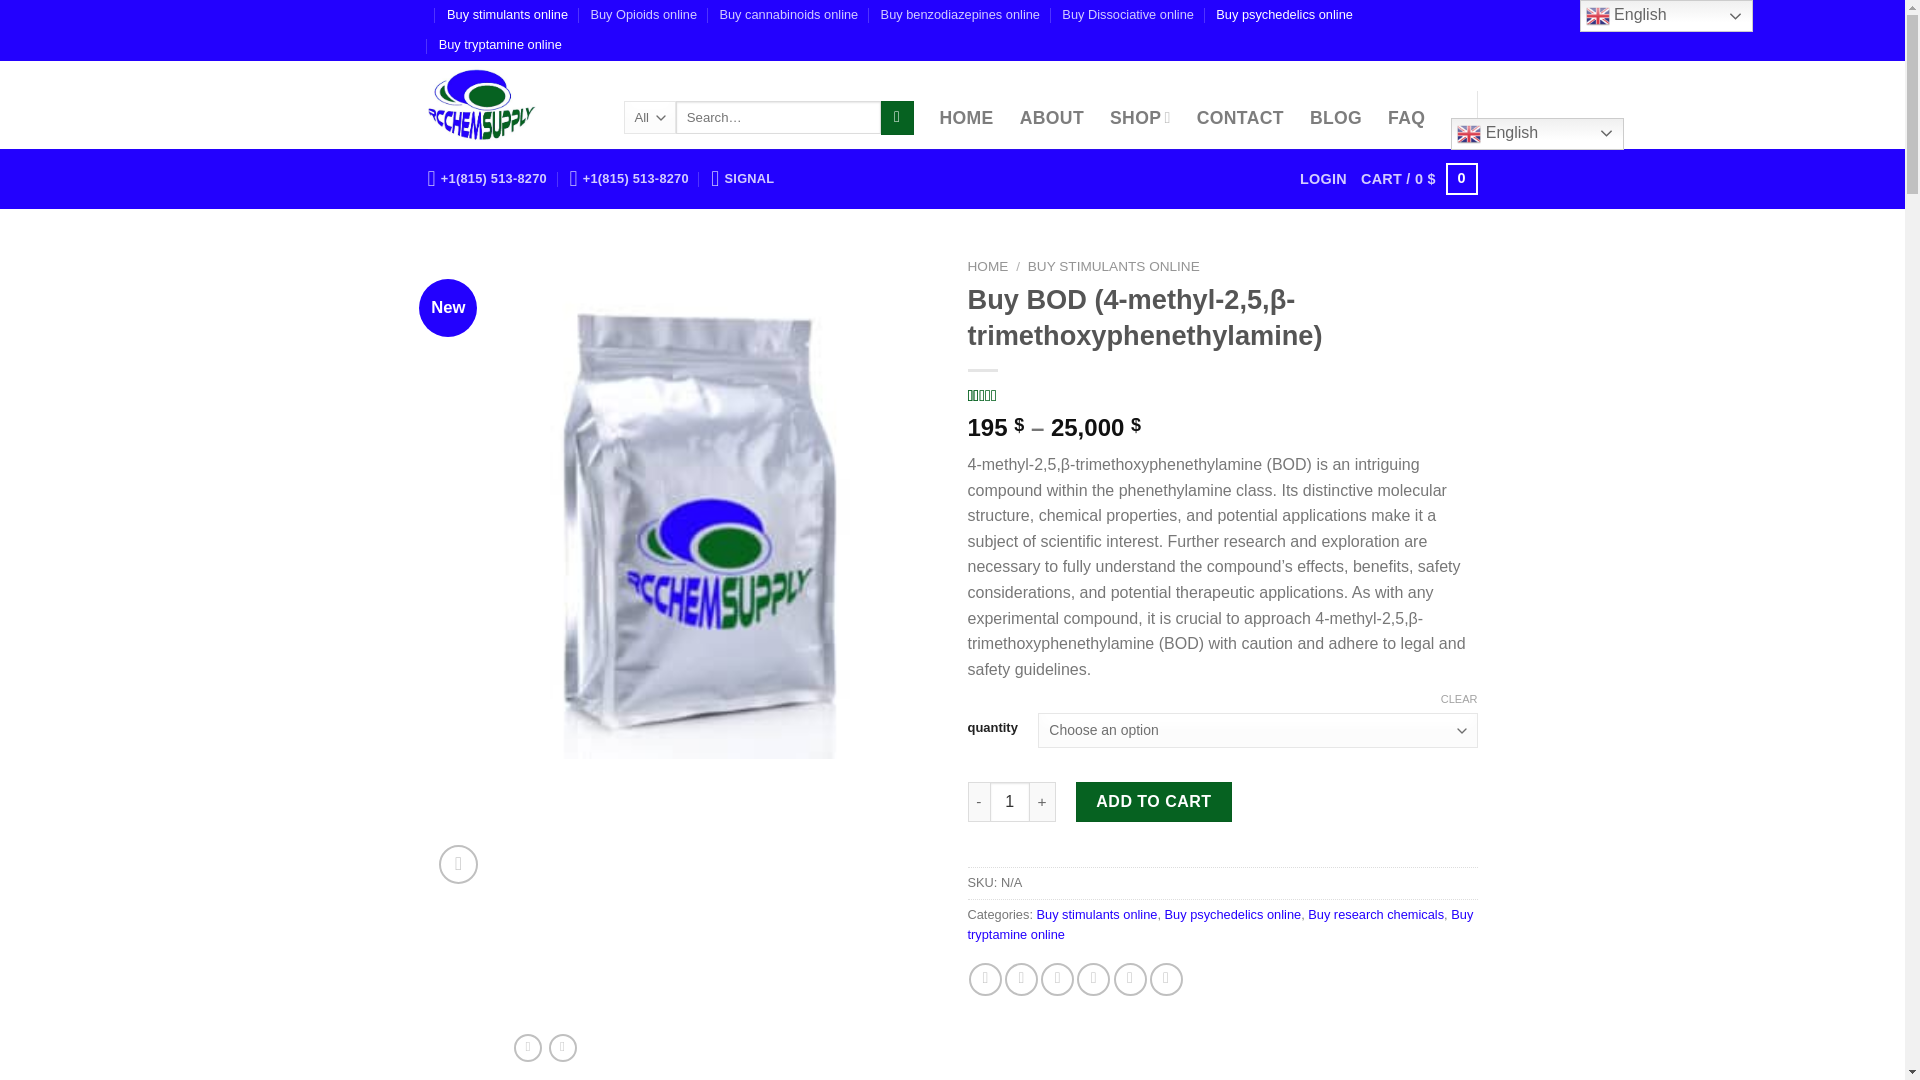 This screenshot has width=1920, height=1080. I want to click on Buy benzodiazepines online, so click(960, 15).